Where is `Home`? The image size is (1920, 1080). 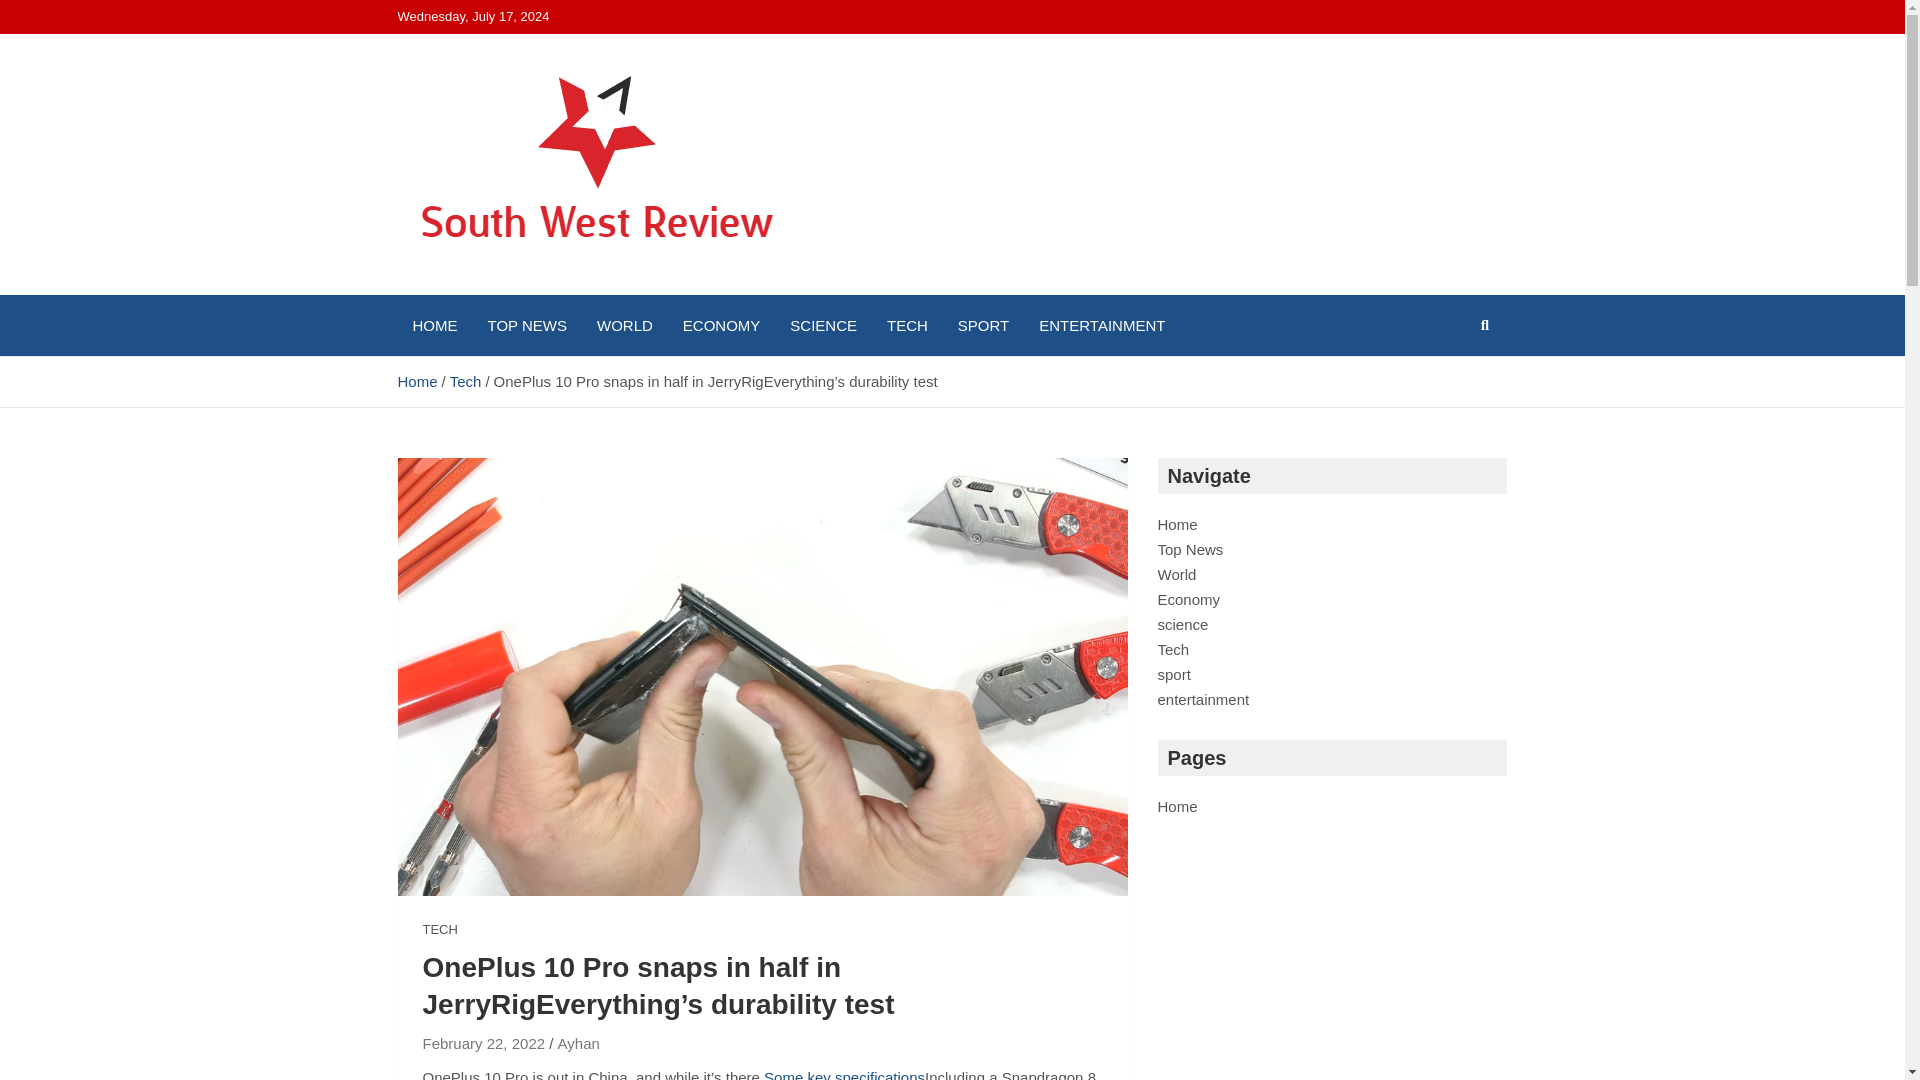
Home is located at coordinates (1178, 806).